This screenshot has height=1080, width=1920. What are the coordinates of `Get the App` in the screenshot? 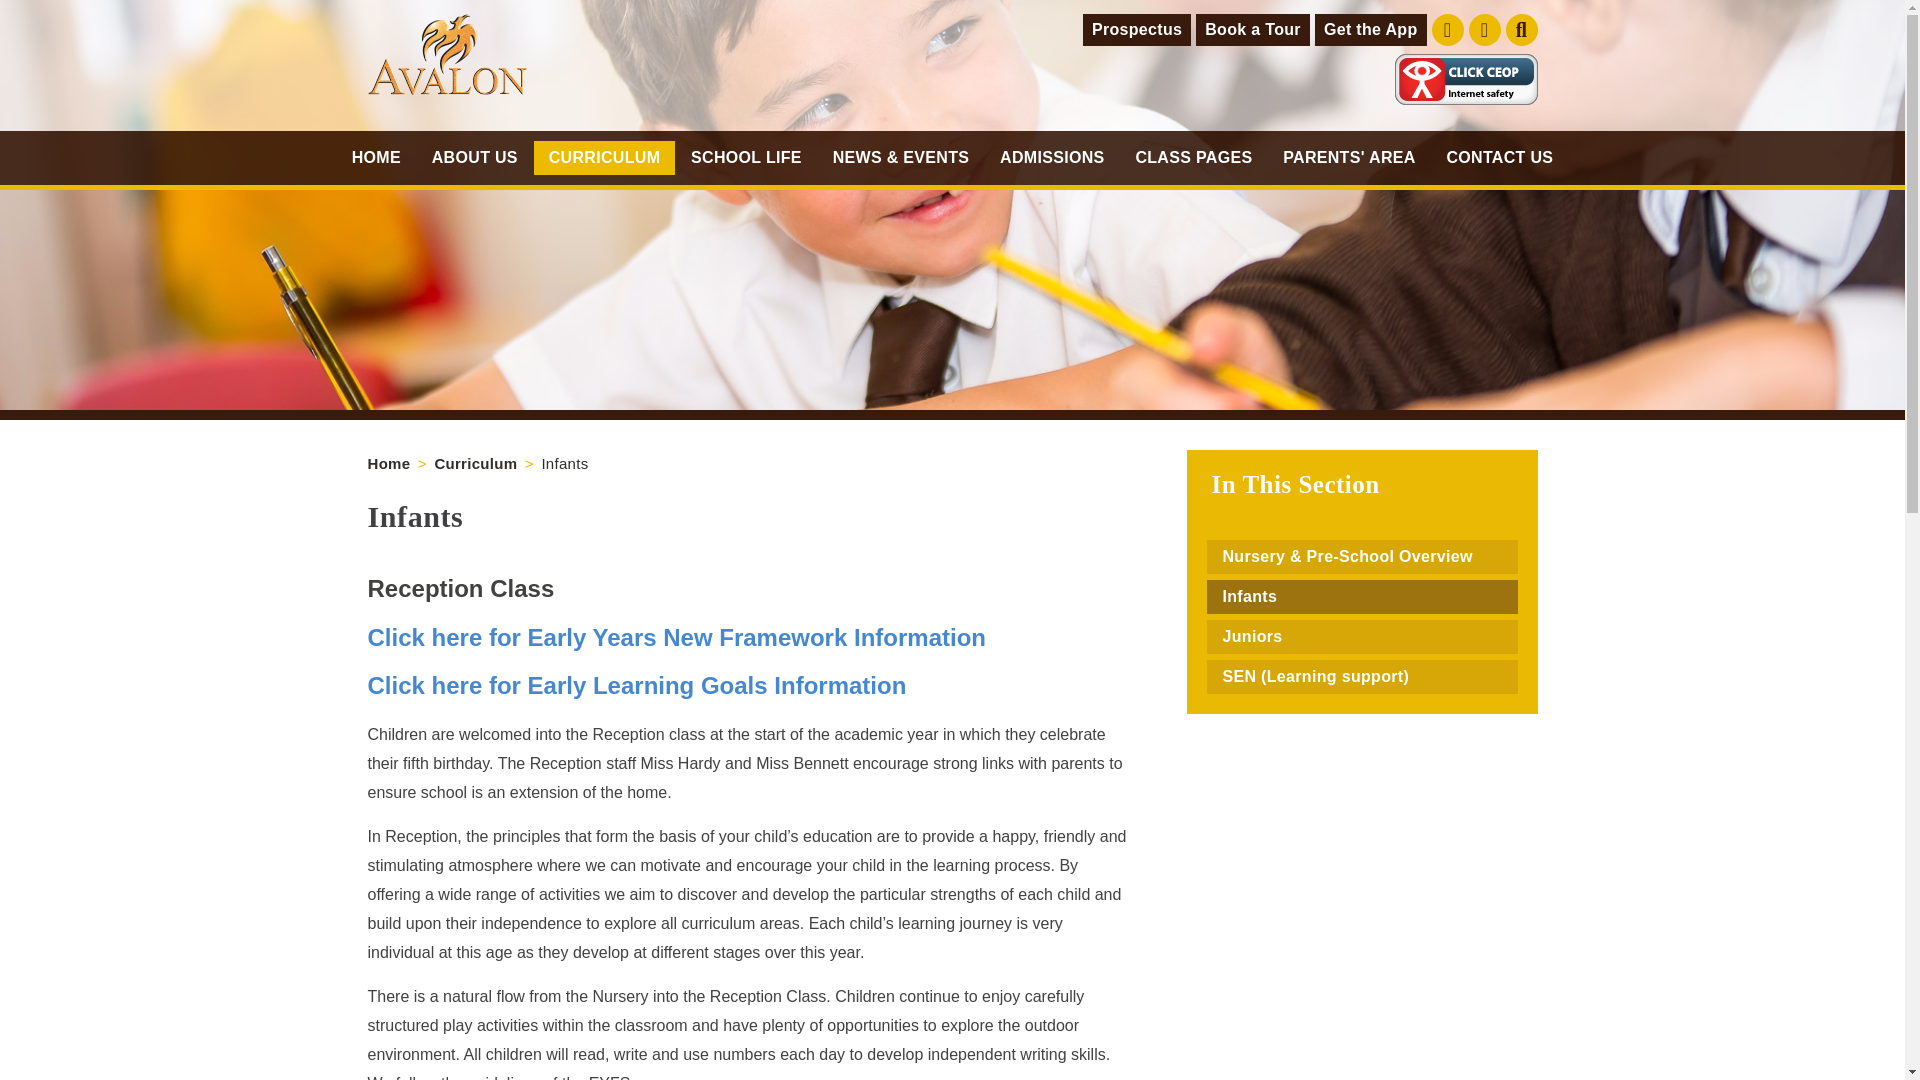 It's located at (1370, 30).